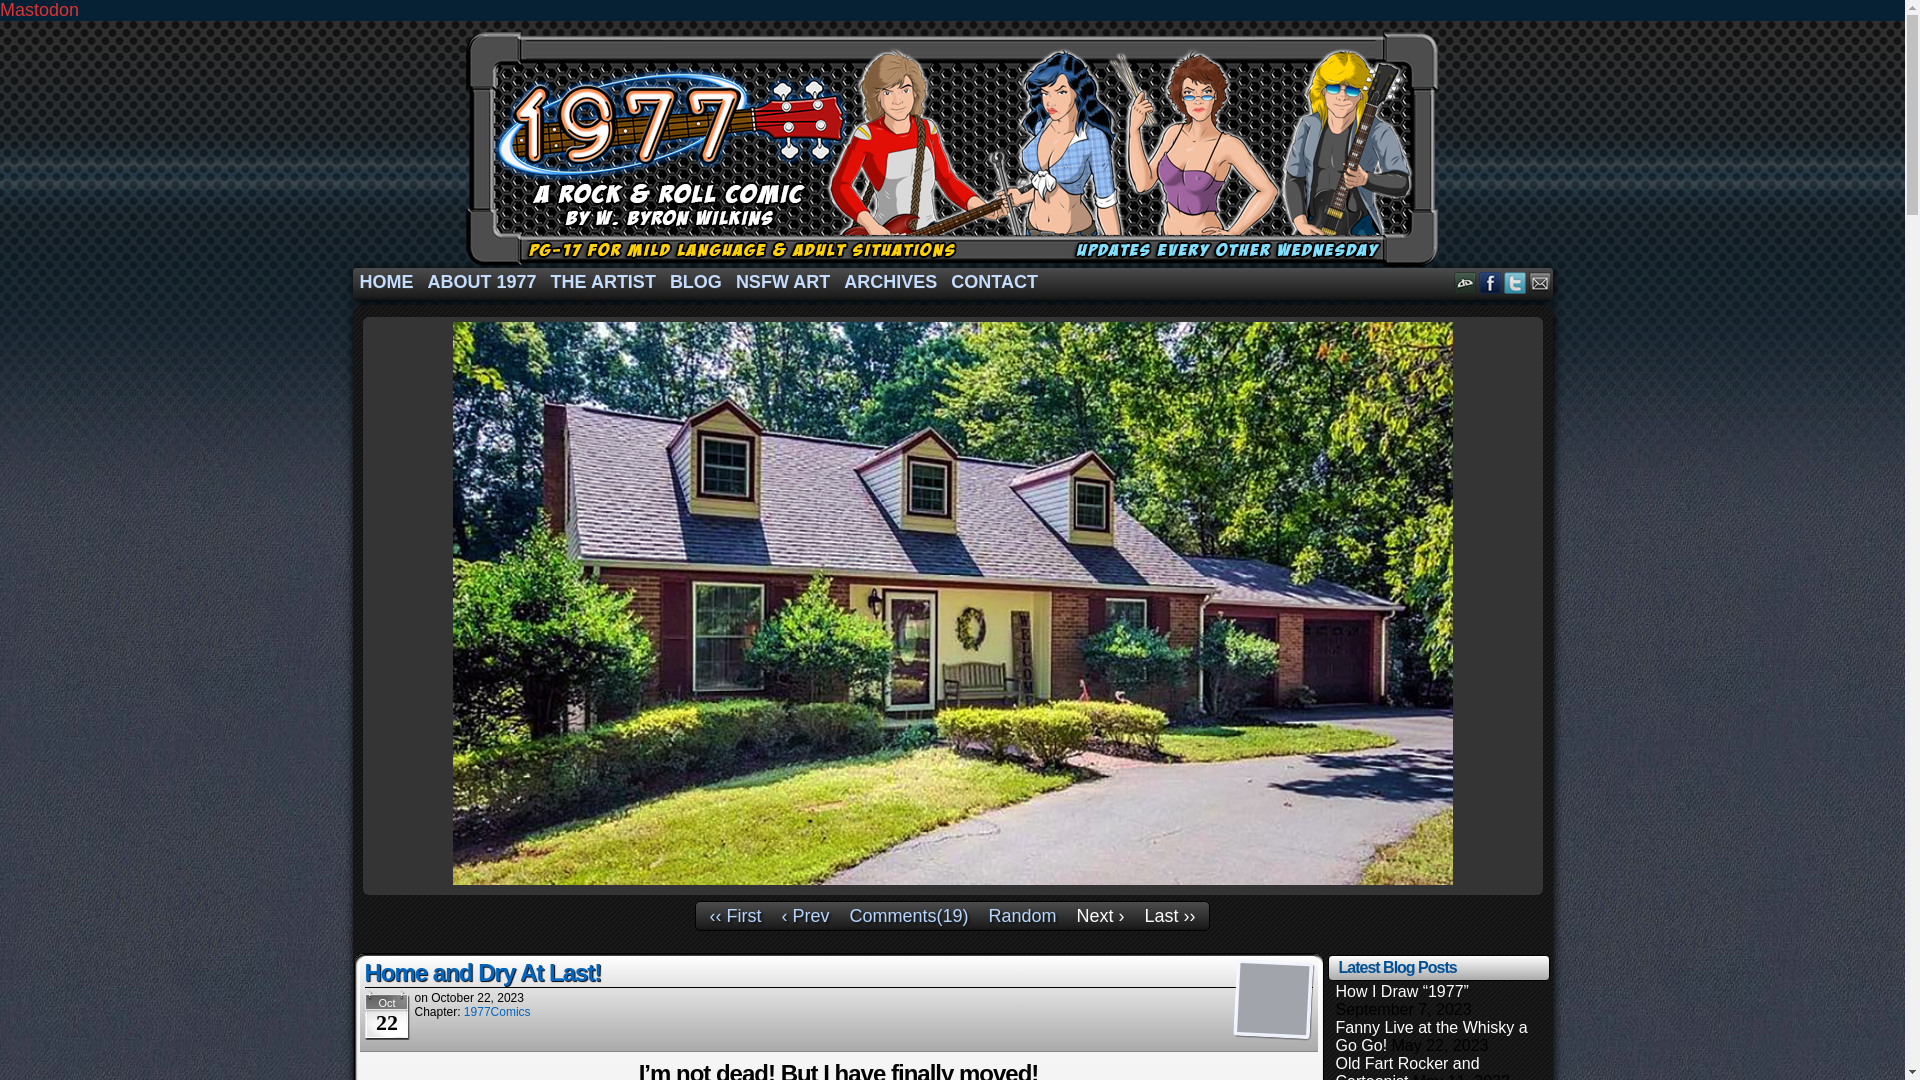 This screenshot has width=1920, height=1080. I want to click on EMAIL, so click(1540, 282).